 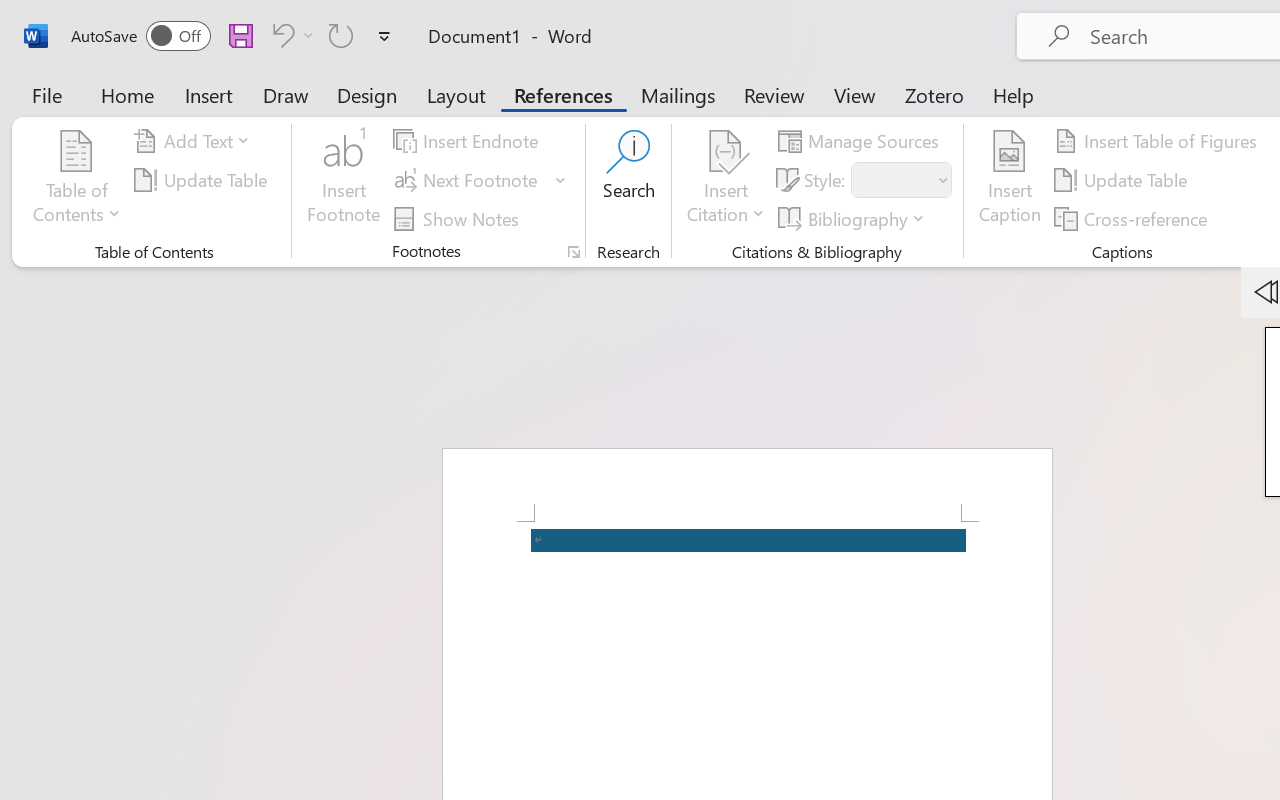 I want to click on Inleiding, so click(x=152, y=241).